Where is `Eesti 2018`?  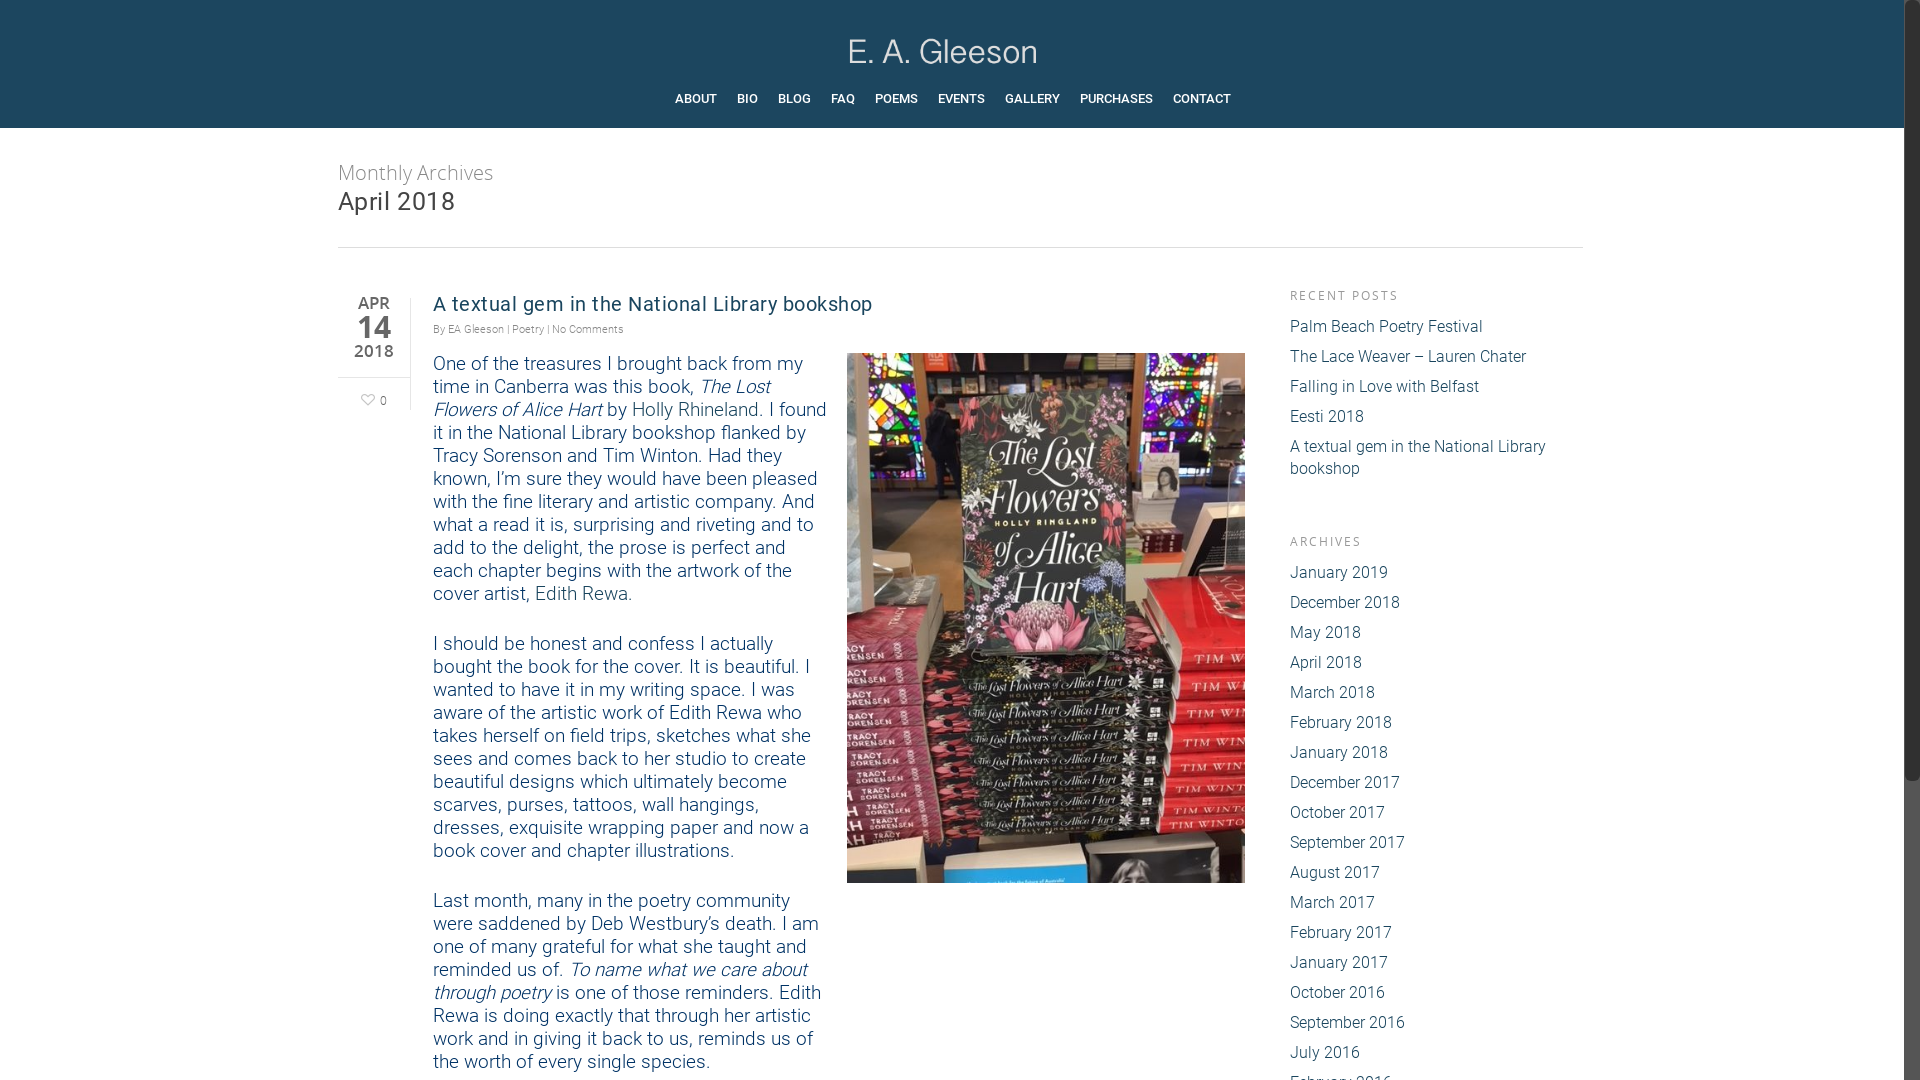
Eesti 2018 is located at coordinates (1436, 417).